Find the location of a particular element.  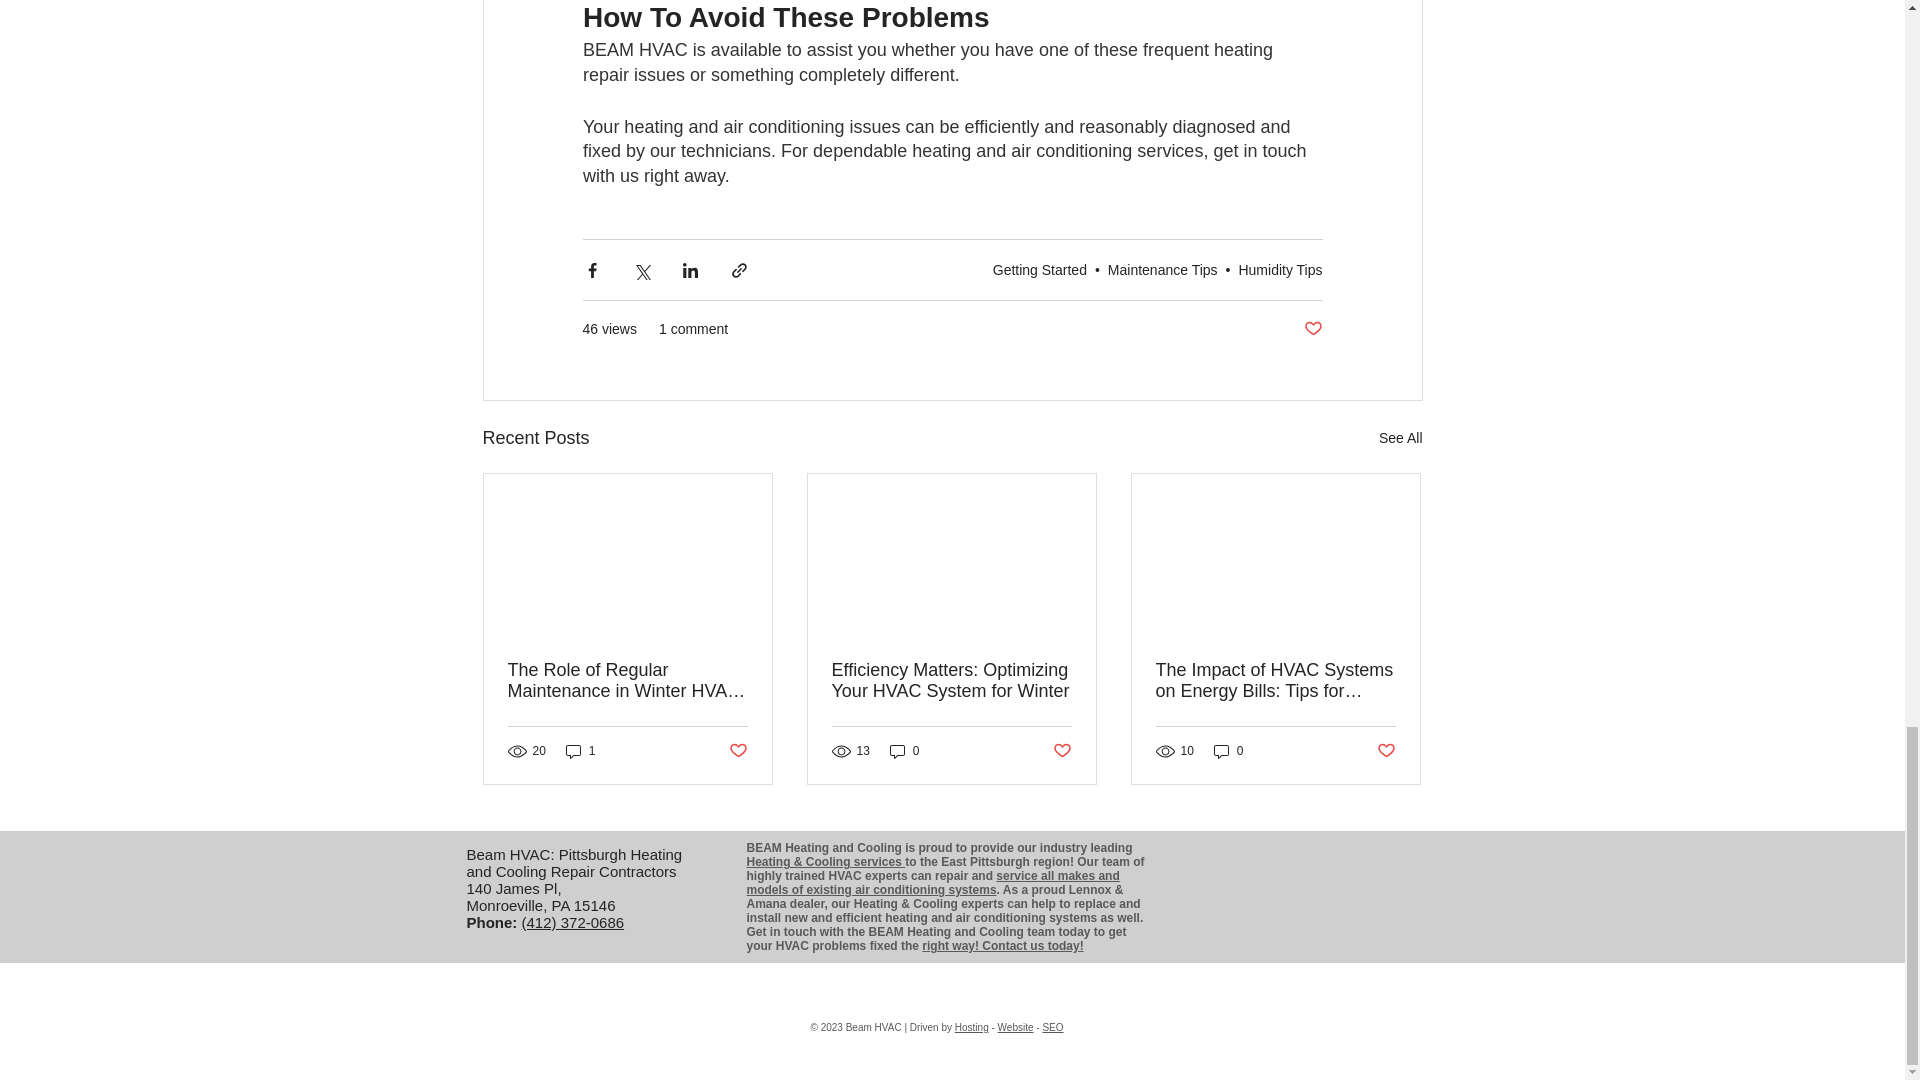

Efficiency Matters: Optimizing Your HVAC System for Winter is located at coordinates (951, 680).